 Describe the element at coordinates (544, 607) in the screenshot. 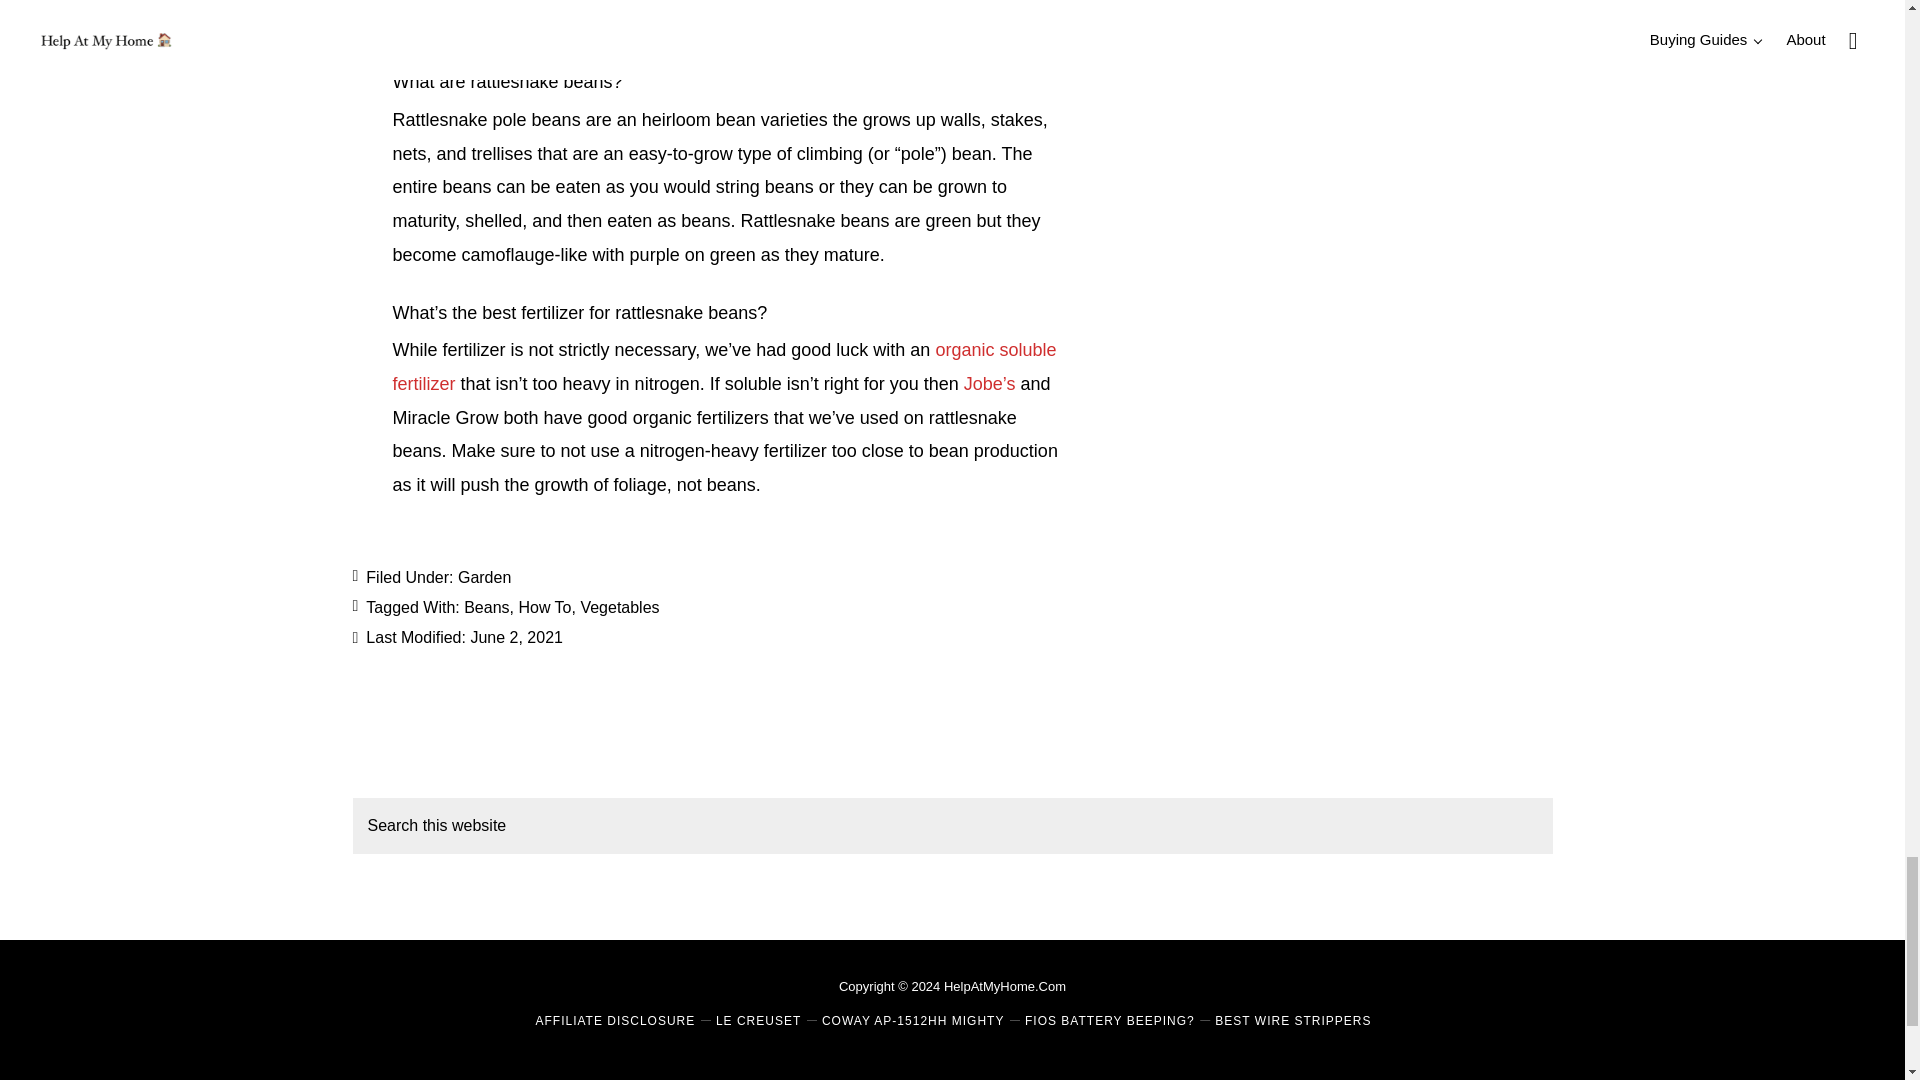

I see `How To` at that location.